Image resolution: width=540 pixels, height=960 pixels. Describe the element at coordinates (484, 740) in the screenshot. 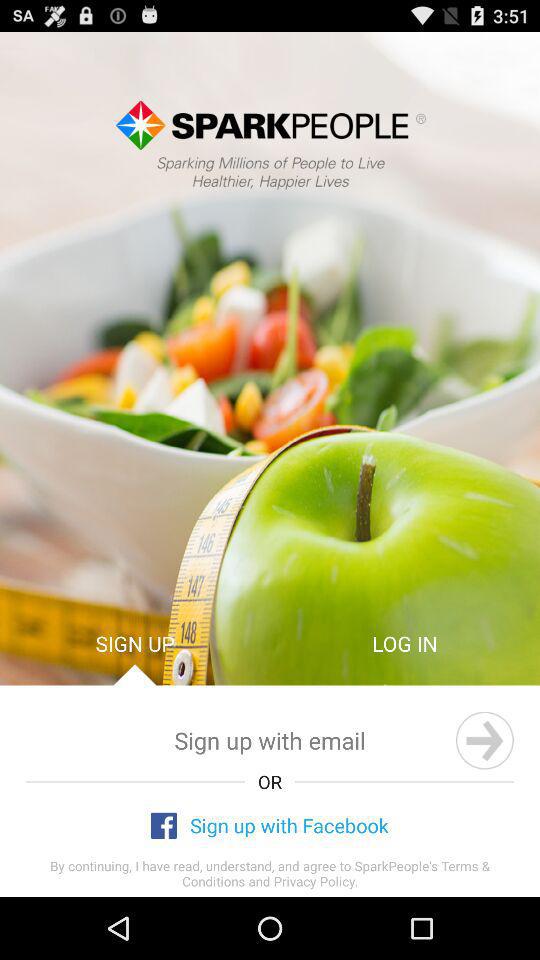

I see `click to next` at that location.